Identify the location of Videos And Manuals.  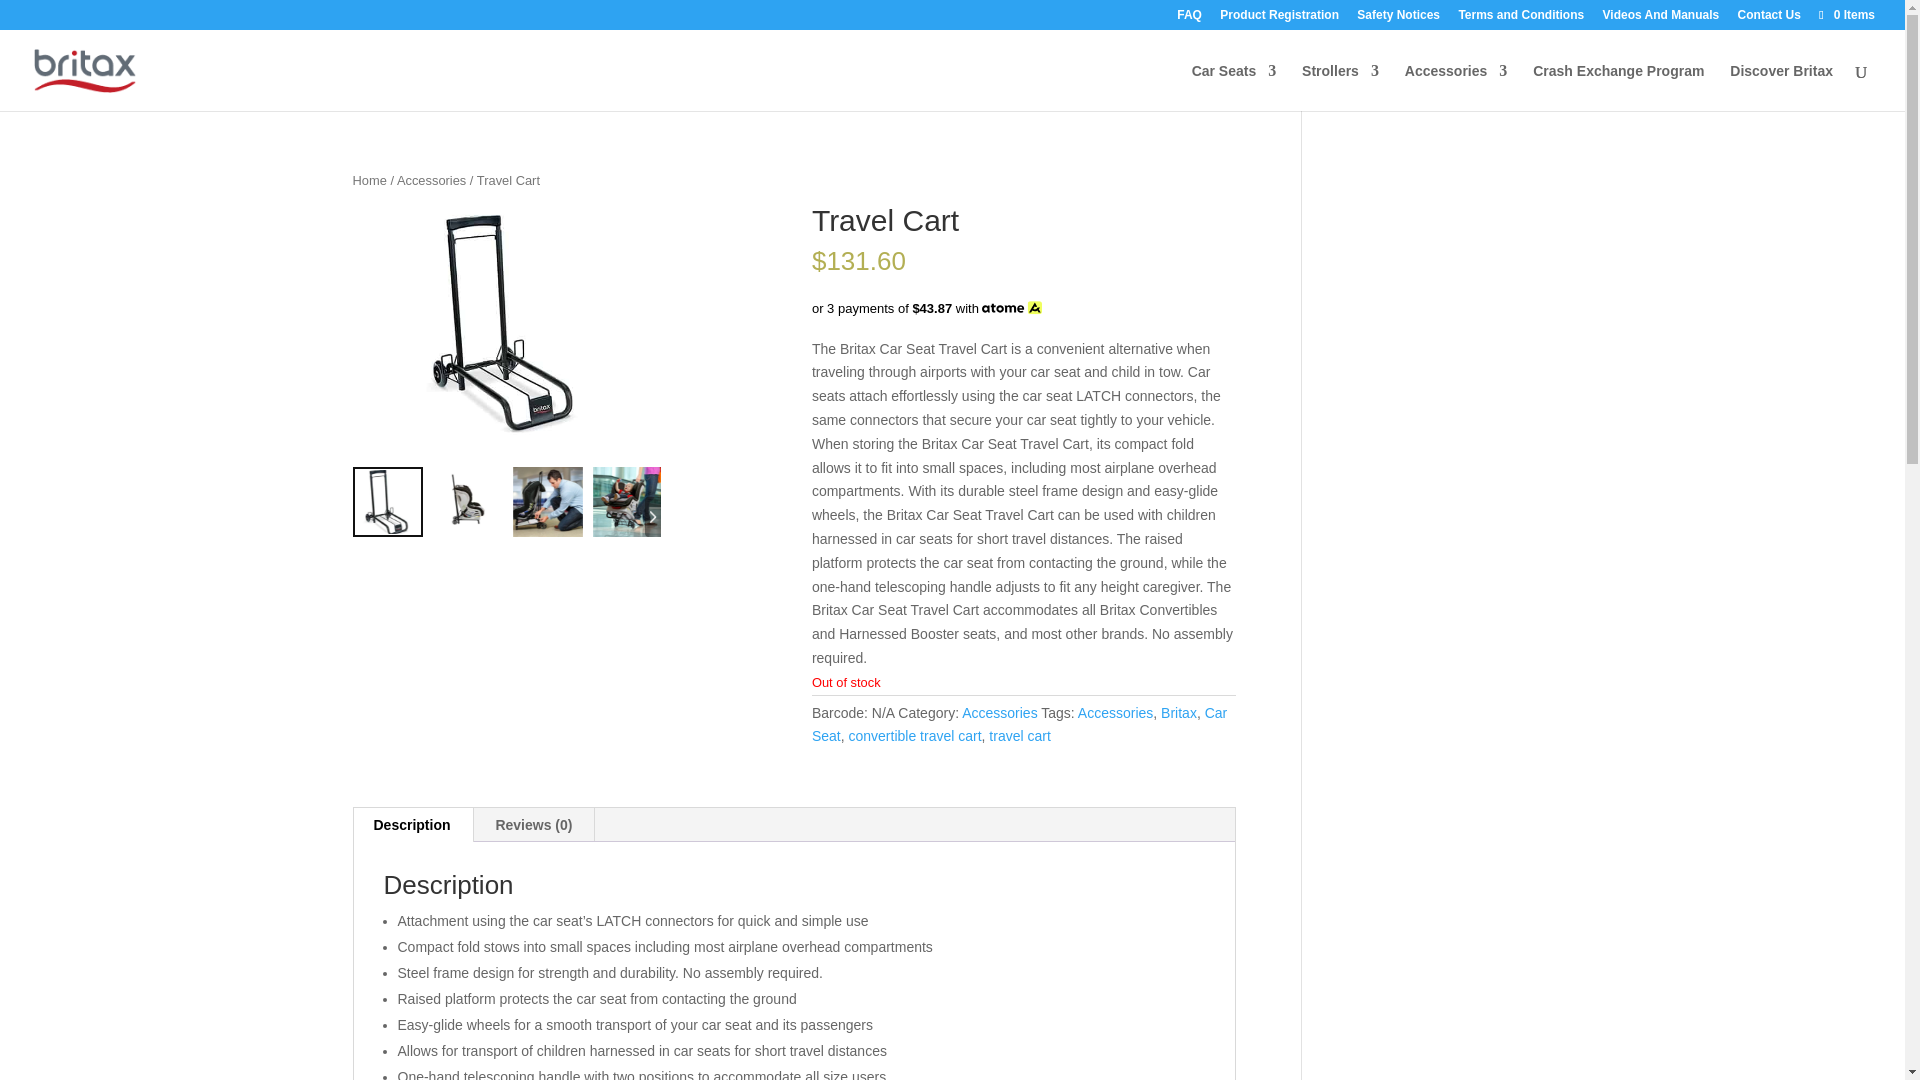
(1662, 19).